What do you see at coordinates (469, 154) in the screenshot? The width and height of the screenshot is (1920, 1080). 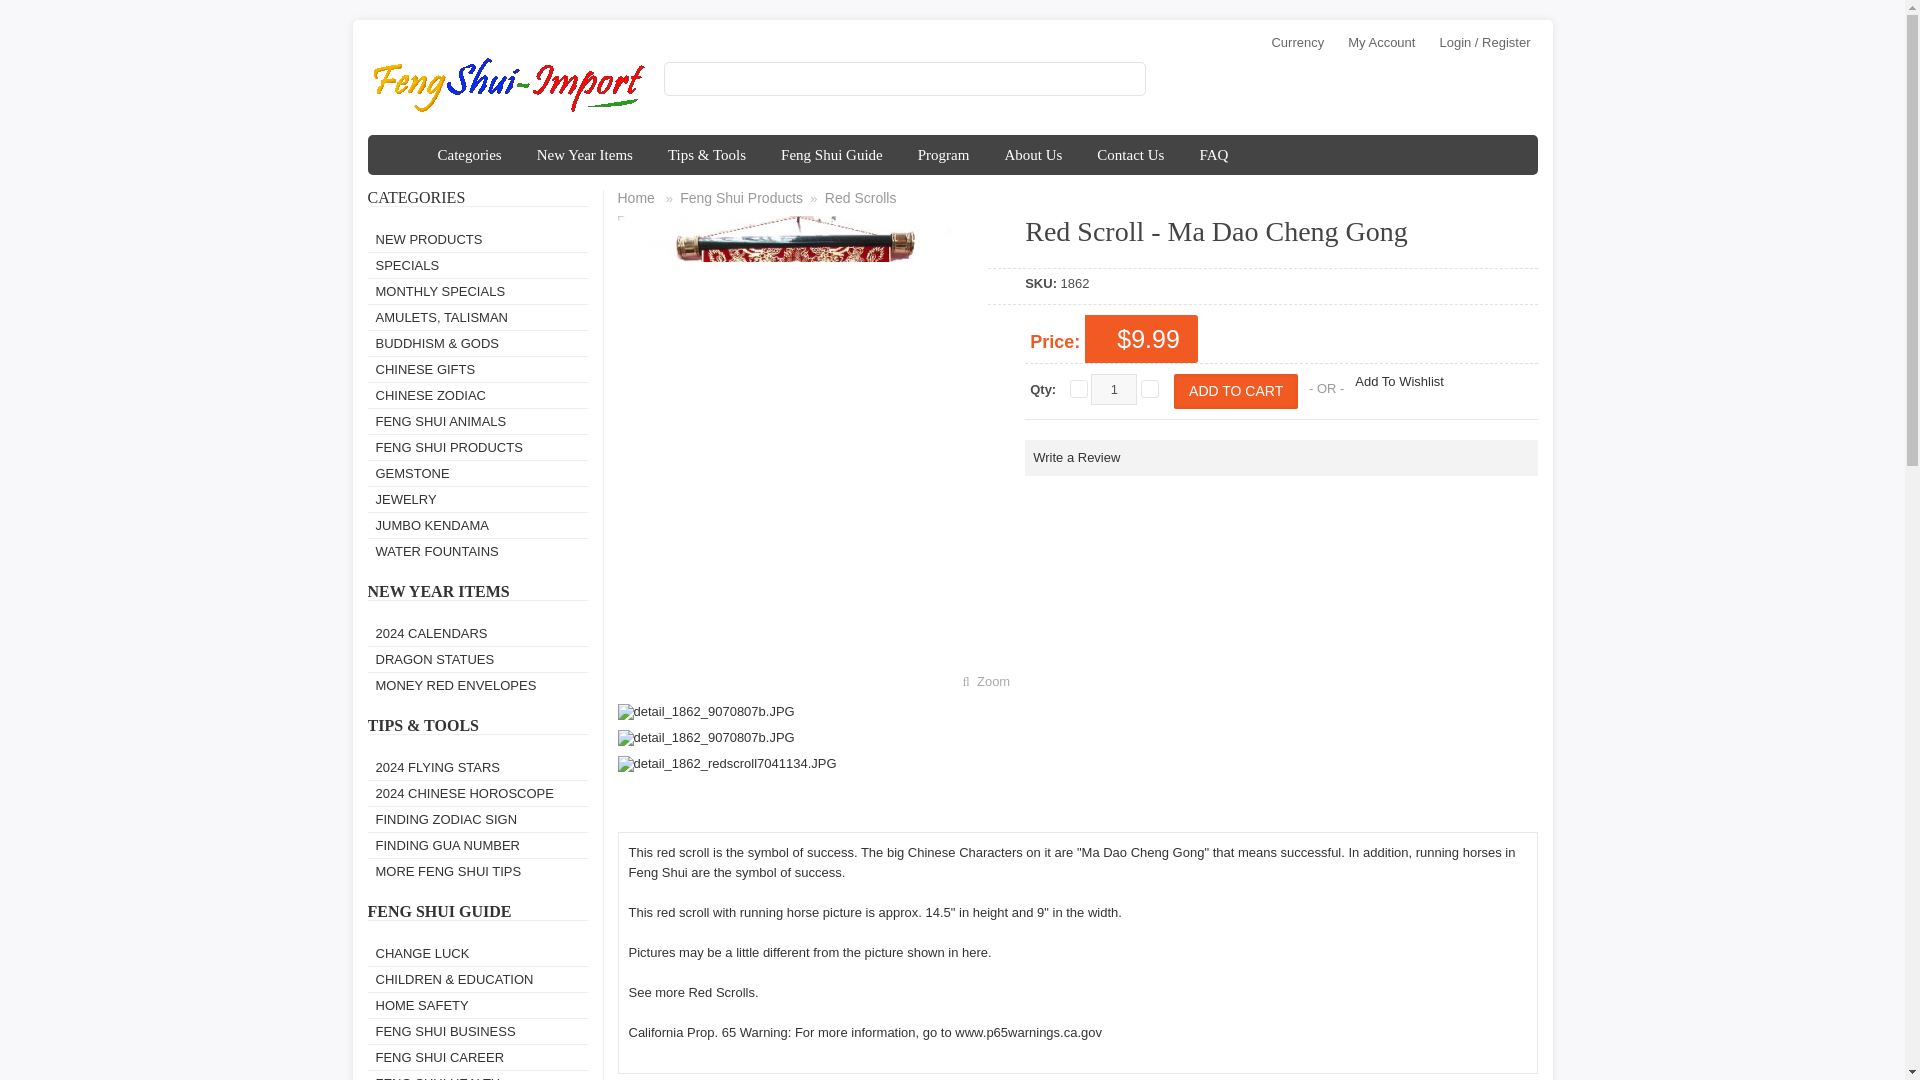 I see `Categories` at bounding box center [469, 154].